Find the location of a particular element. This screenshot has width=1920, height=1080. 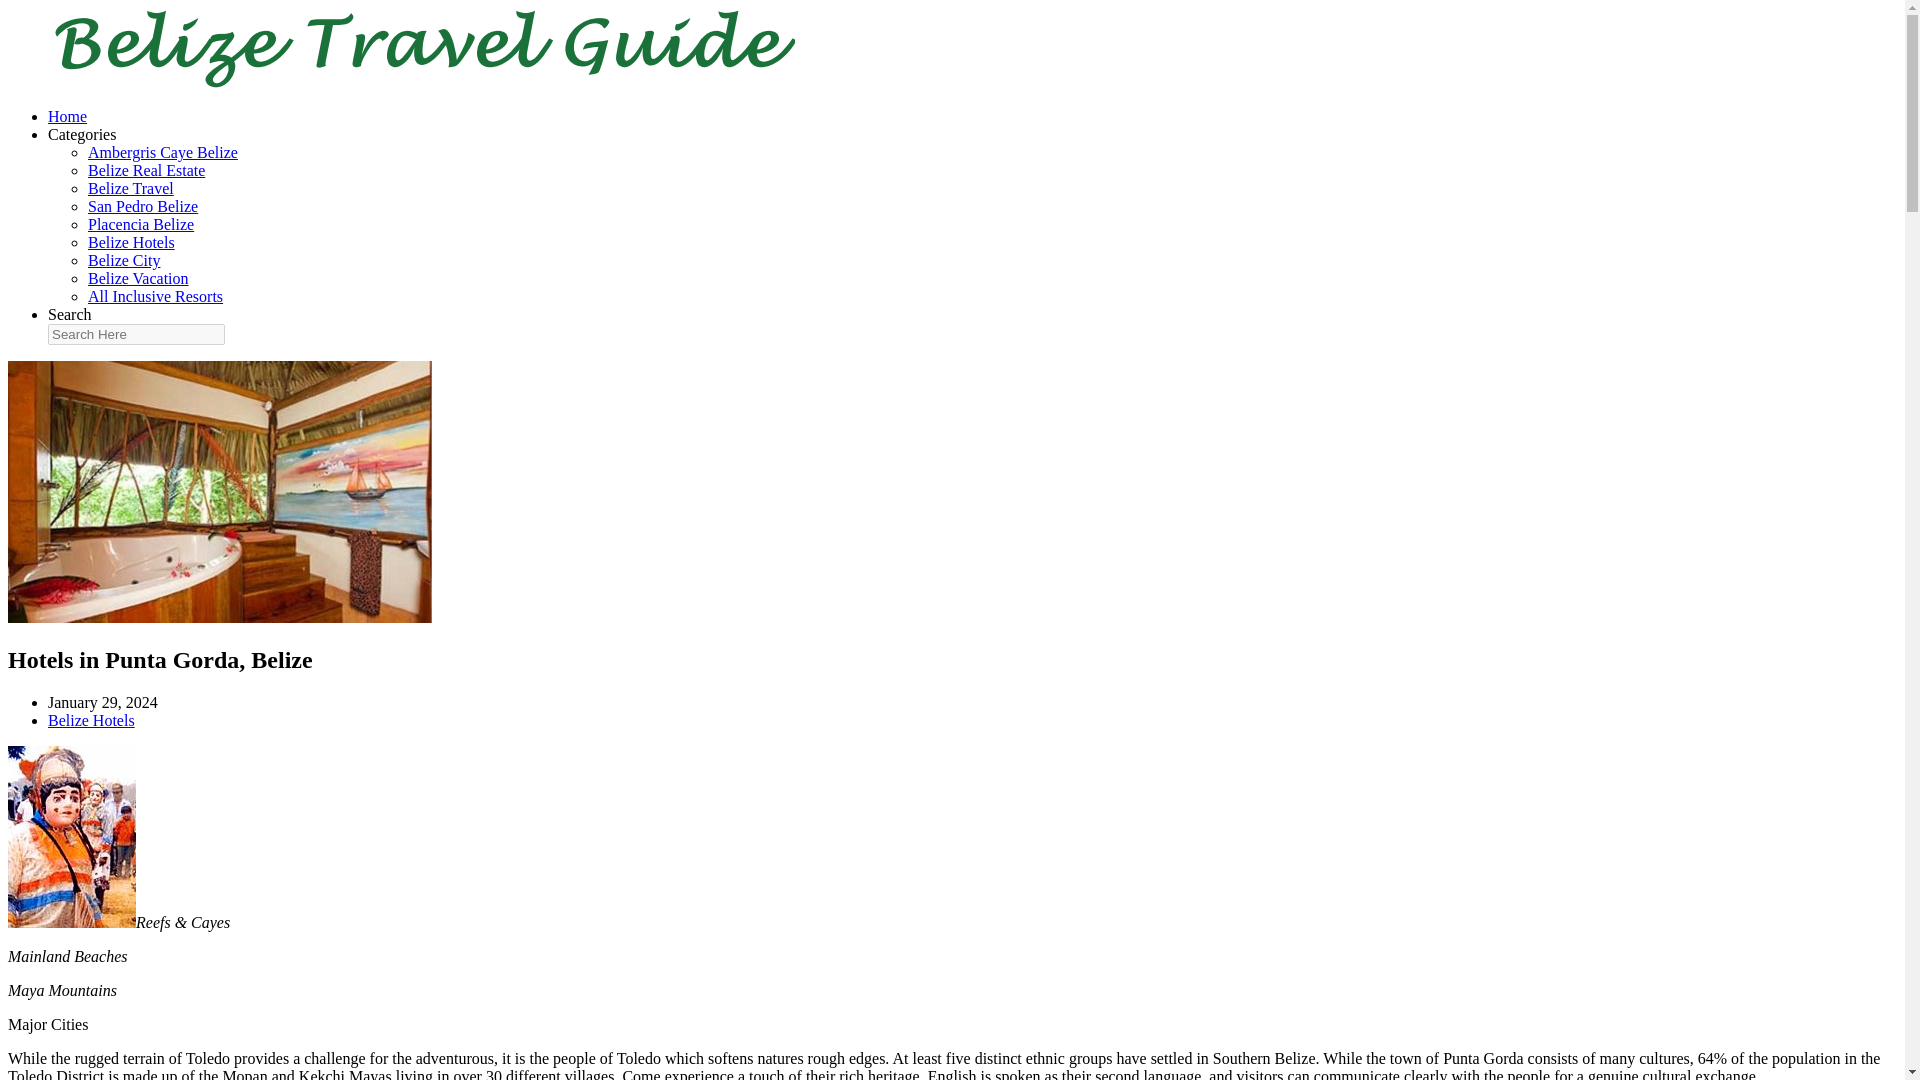

All Inclusive Resorts is located at coordinates (155, 296).